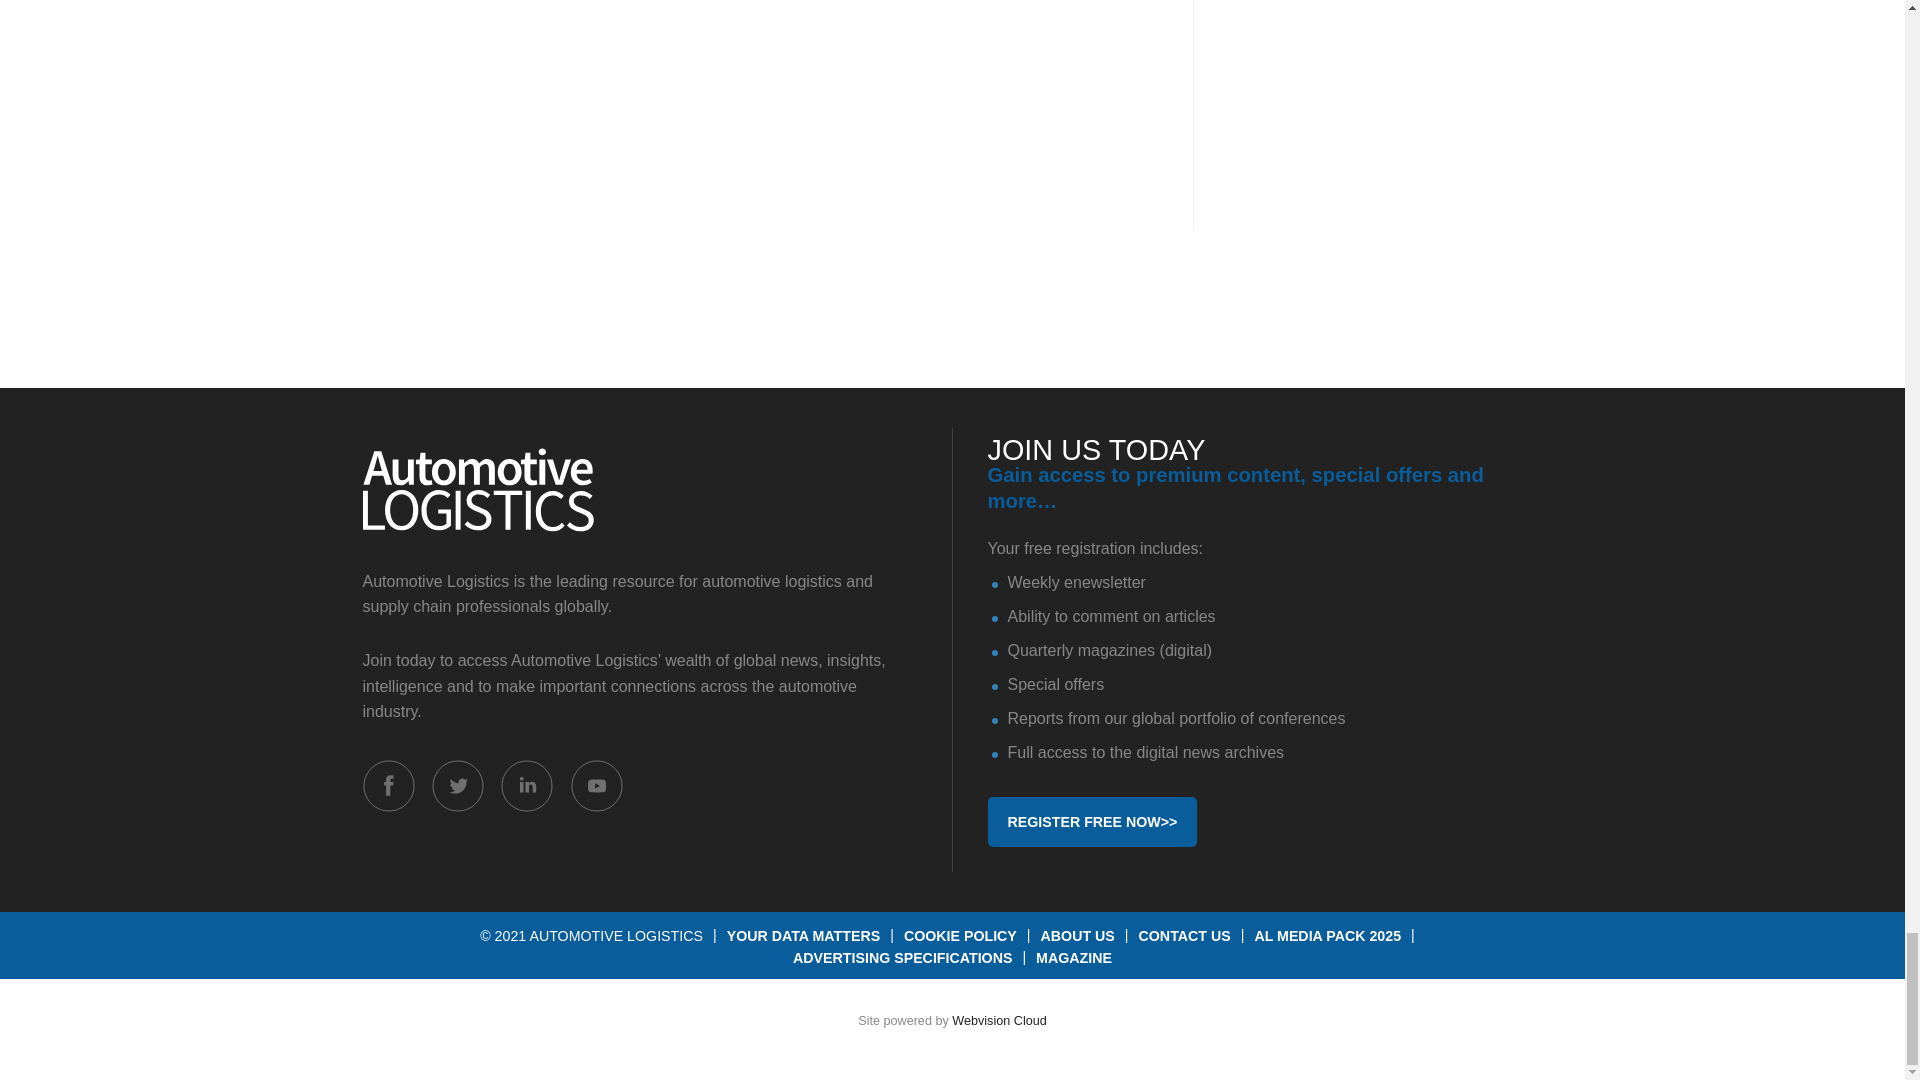 This screenshot has width=1920, height=1080. I want to click on Connect with us on Facebook, so click(388, 786).